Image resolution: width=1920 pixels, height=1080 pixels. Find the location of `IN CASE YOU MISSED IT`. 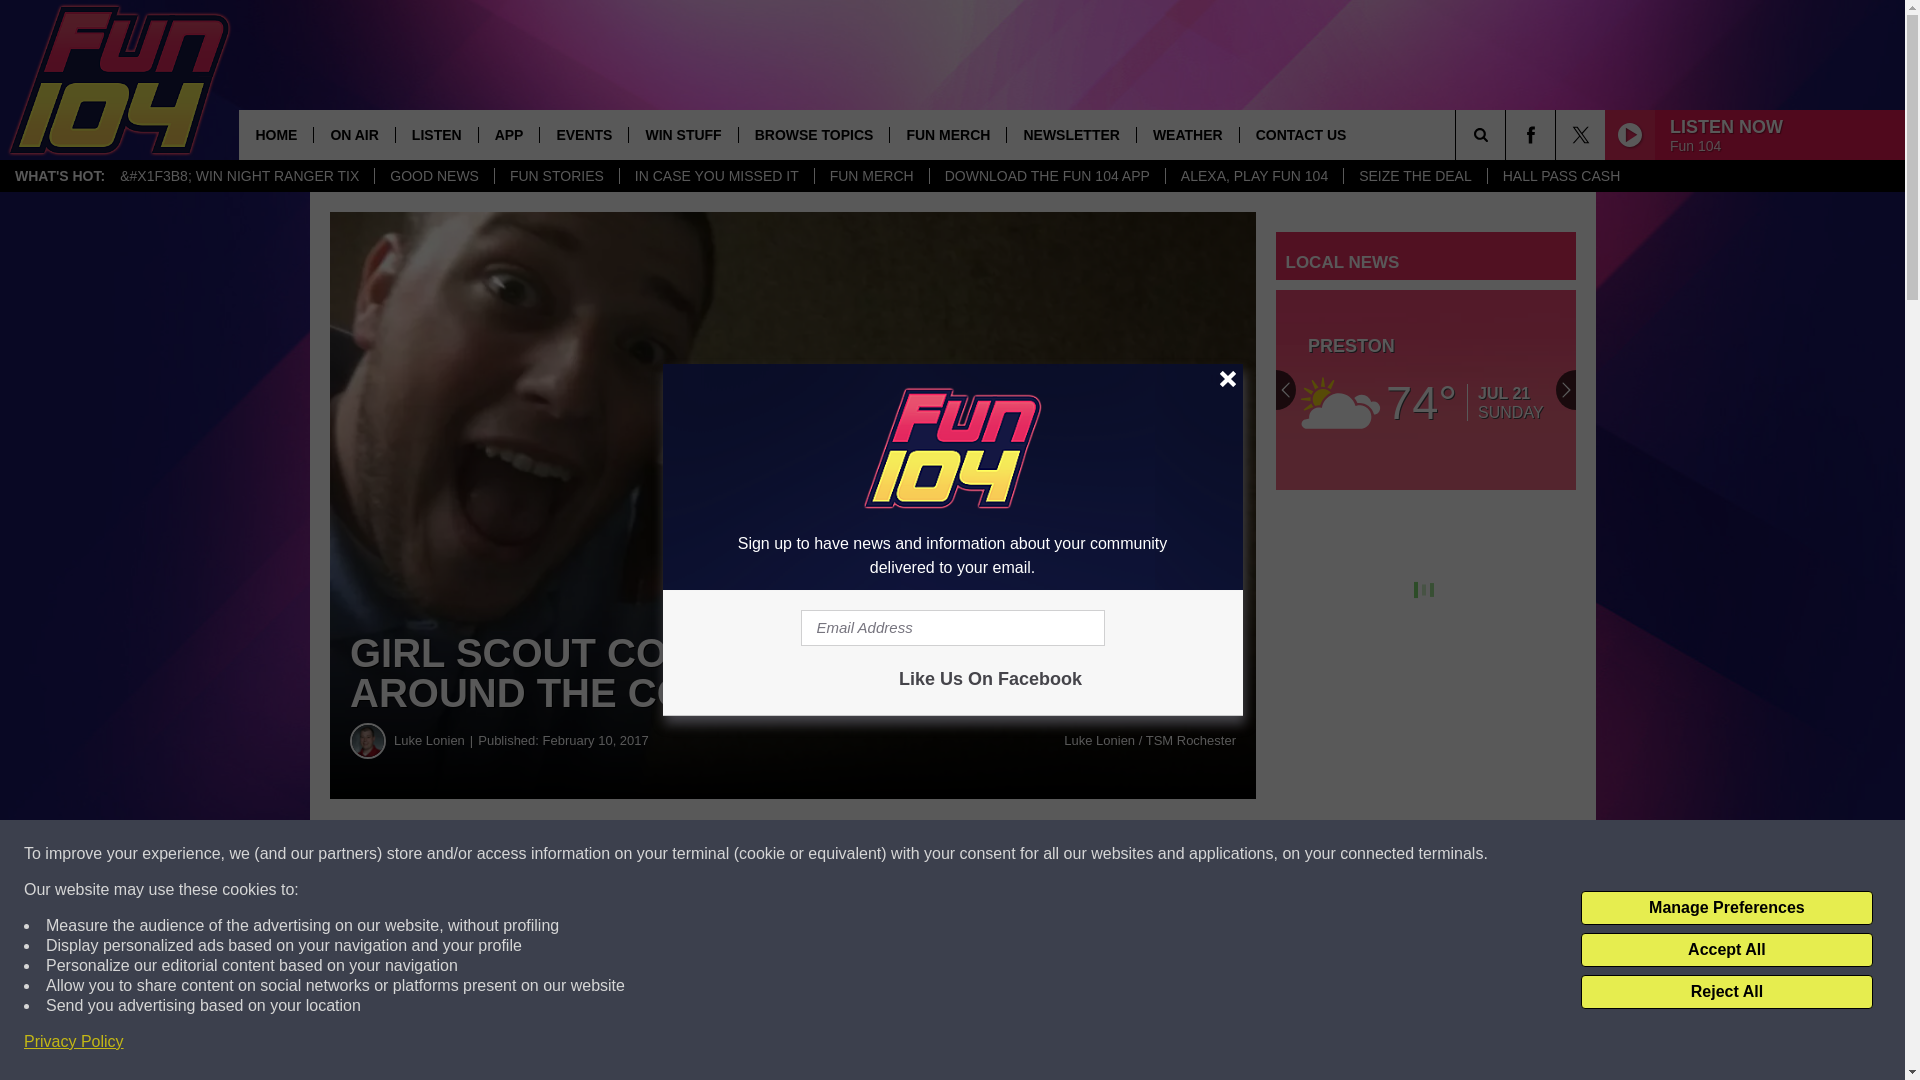

IN CASE YOU MISSED IT is located at coordinates (716, 176).